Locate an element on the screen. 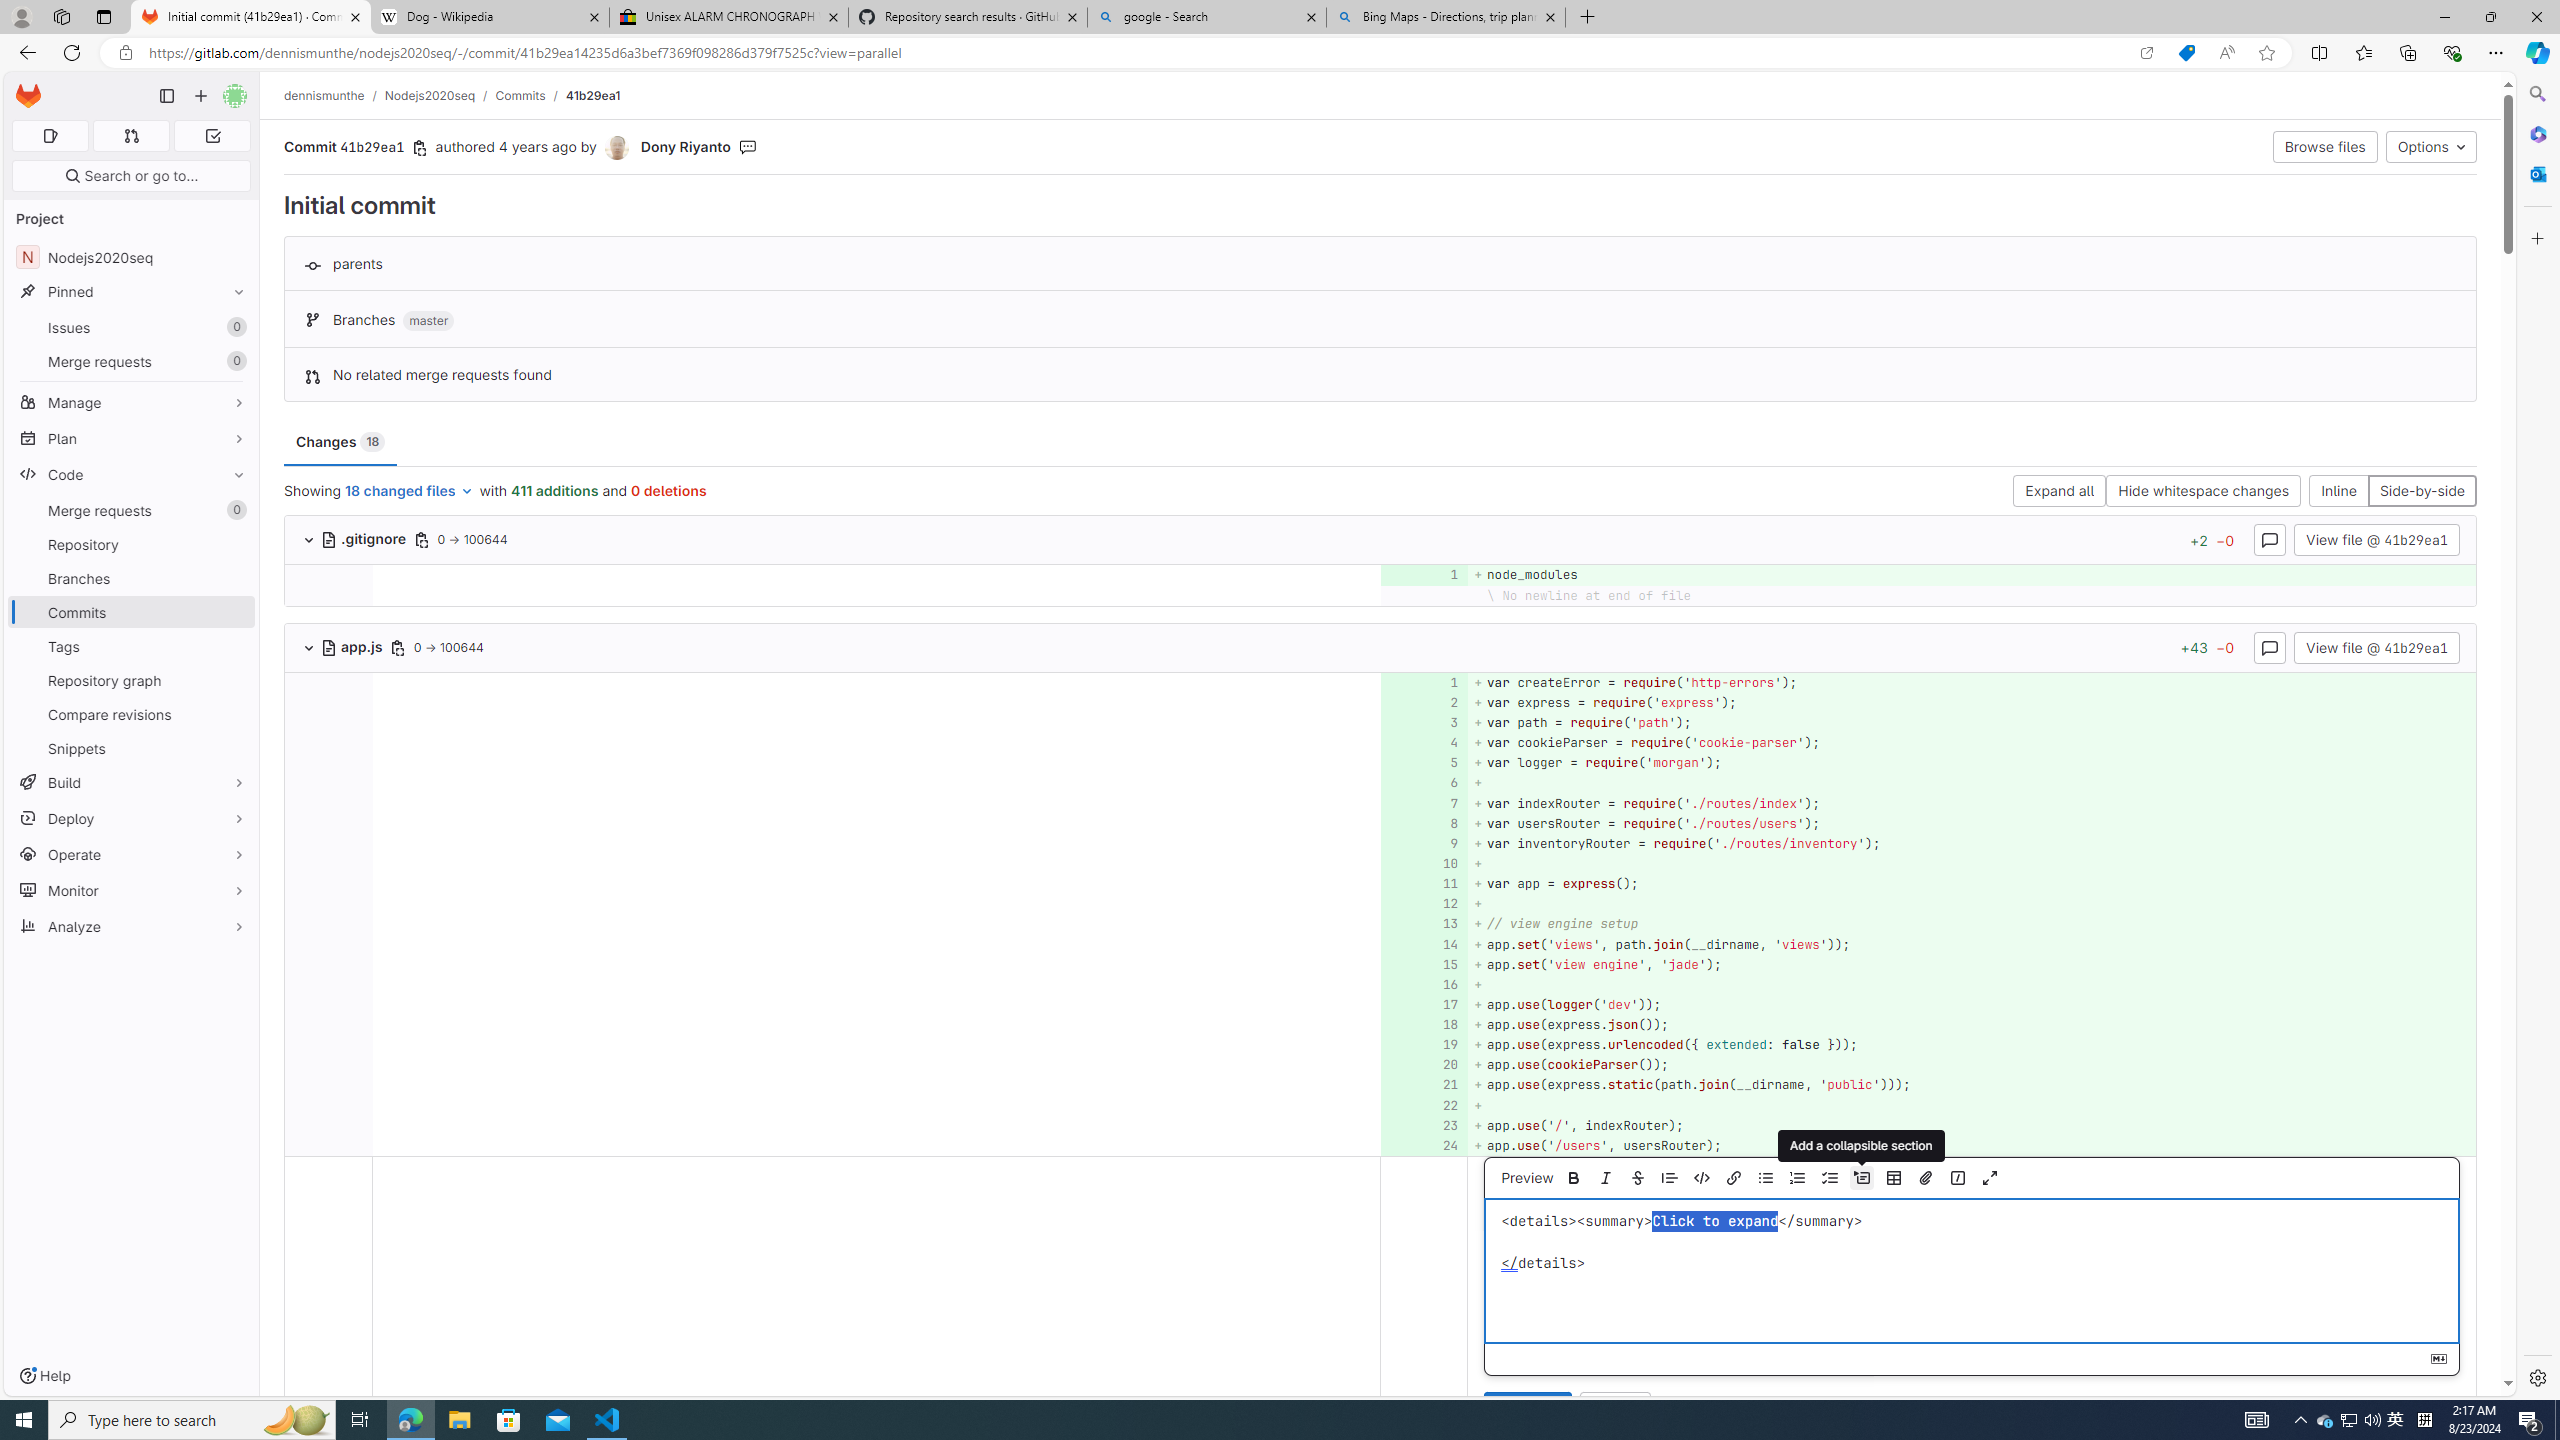  3 is located at coordinates (1422, 722).